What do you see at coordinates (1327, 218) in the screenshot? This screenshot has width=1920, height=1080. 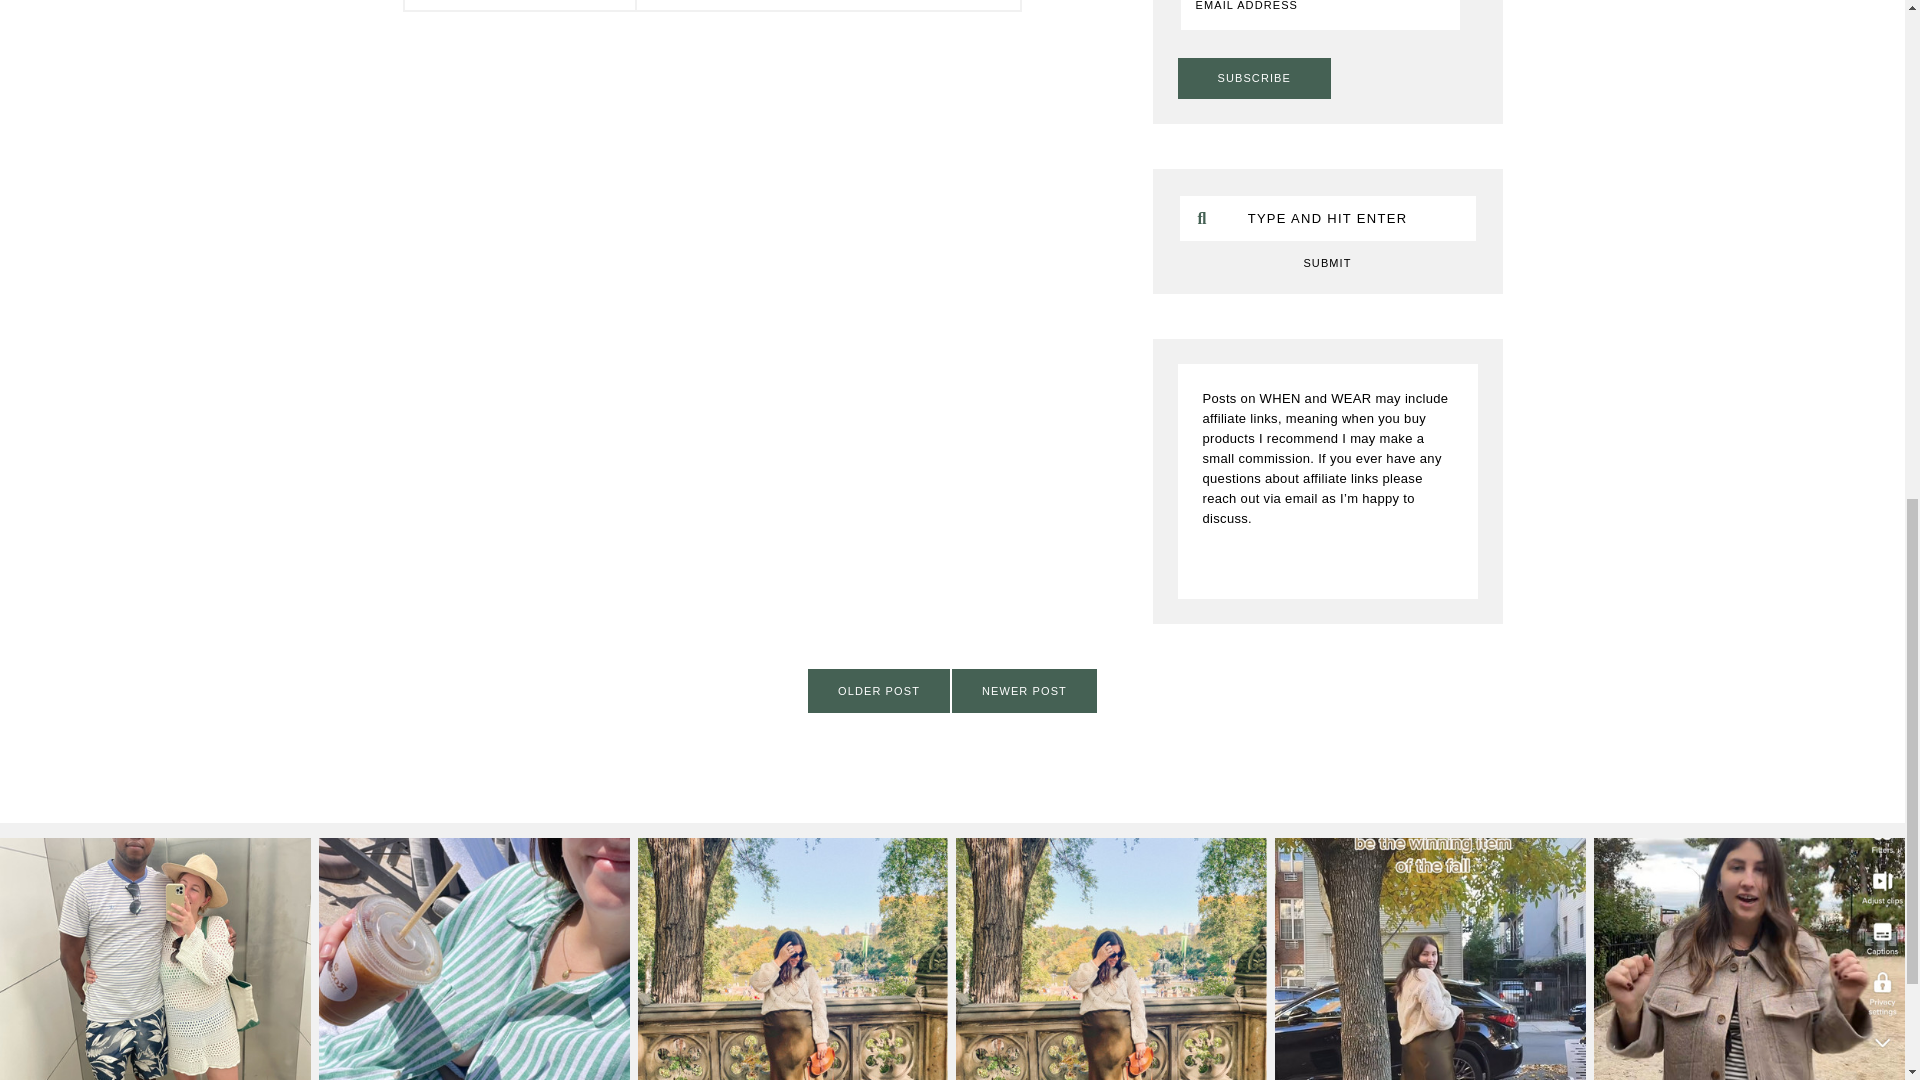 I see `Type and hit enter` at bounding box center [1327, 218].